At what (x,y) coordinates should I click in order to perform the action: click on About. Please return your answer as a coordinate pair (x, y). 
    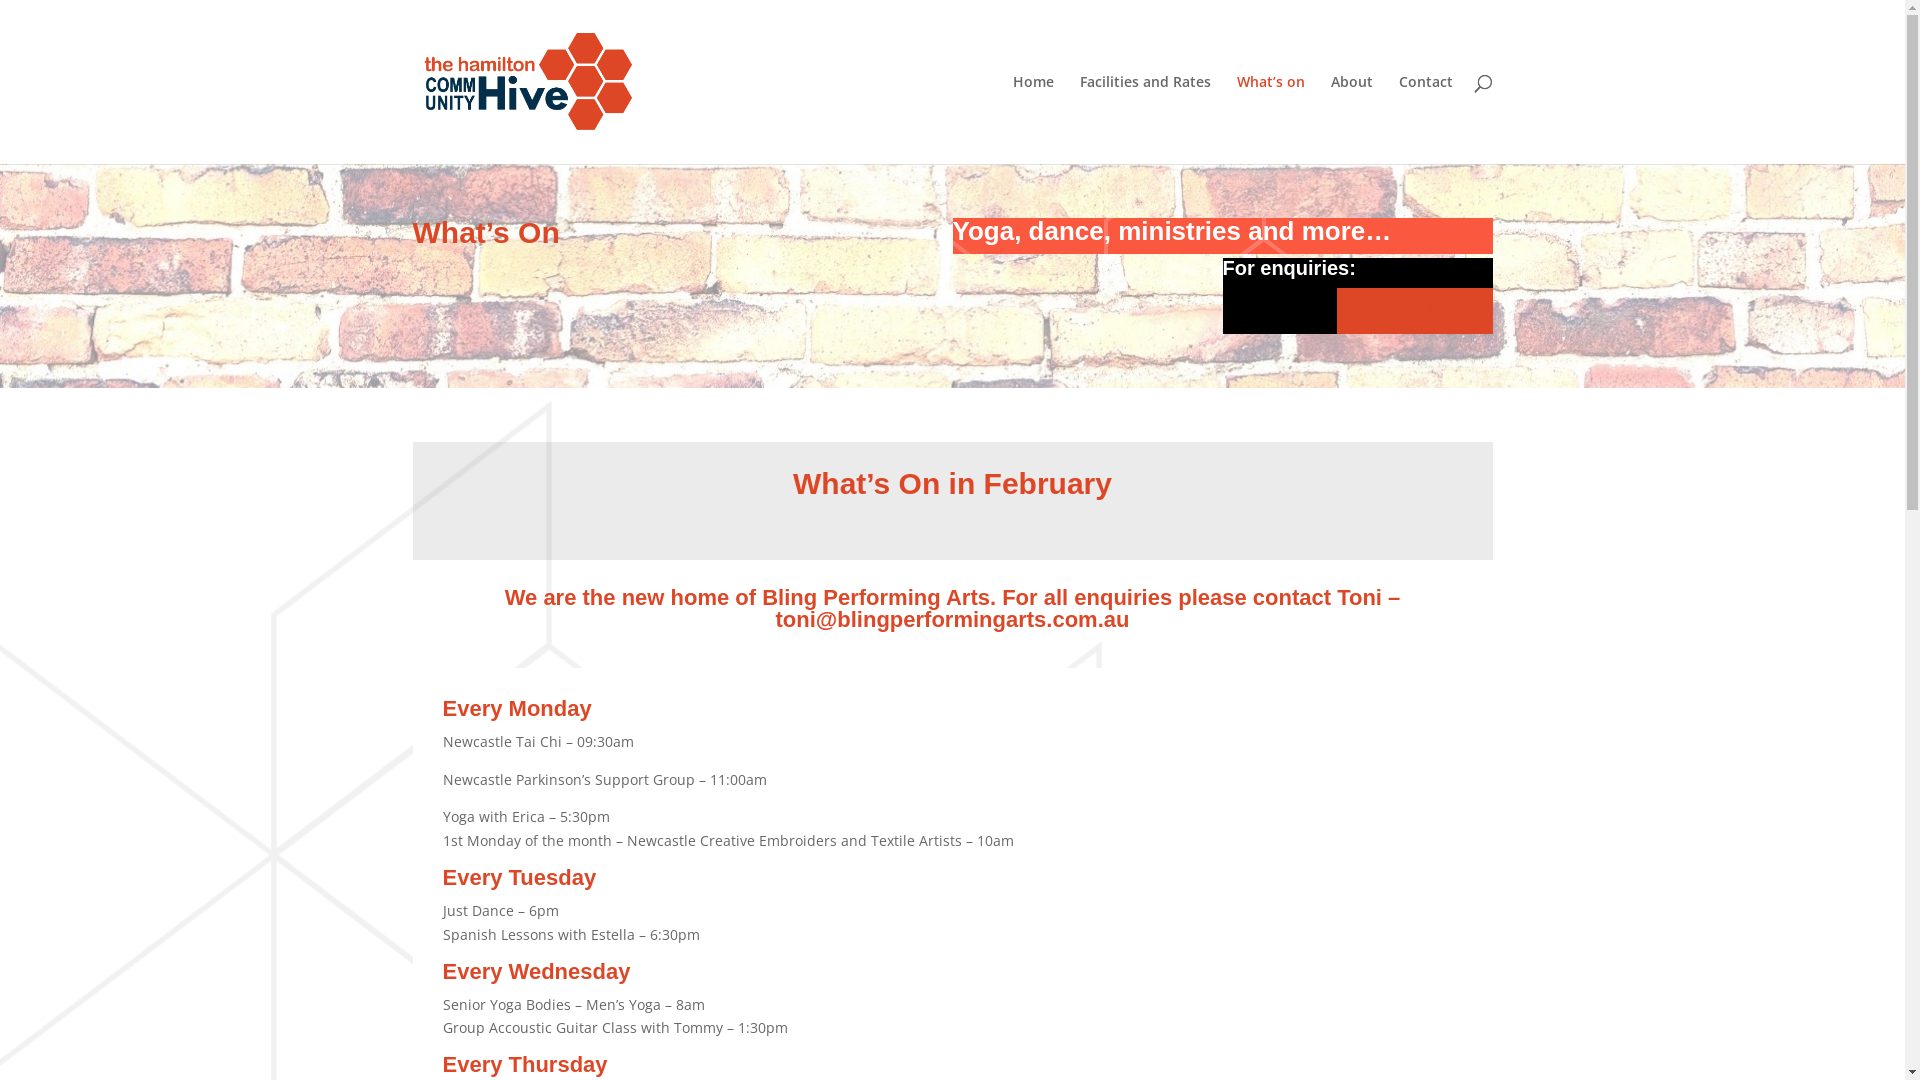
    Looking at the image, I should click on (1351, 120).